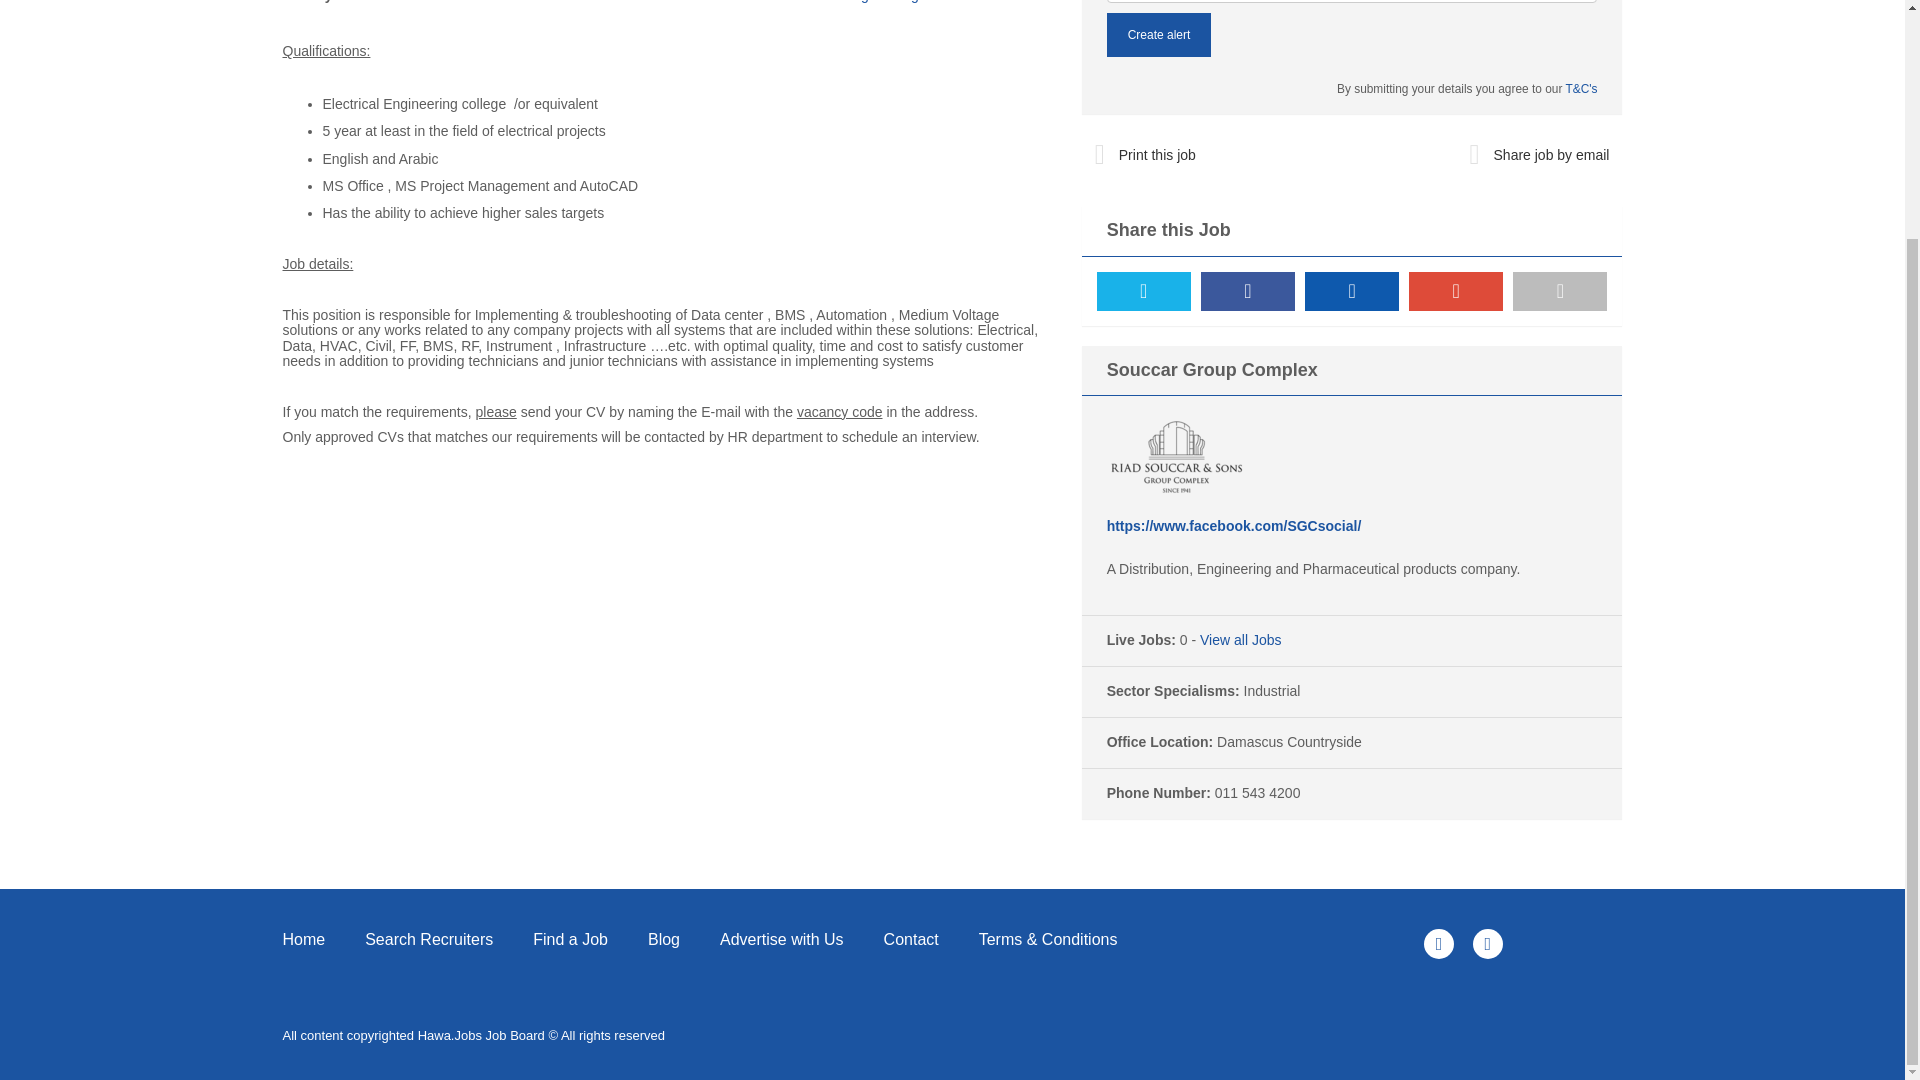 The width and height of the screenshot is (1920, 1080). What do you see at coordinates (1146, 154) in the screenshot?
I see `Print this job` at bounding box center [1146, 154].